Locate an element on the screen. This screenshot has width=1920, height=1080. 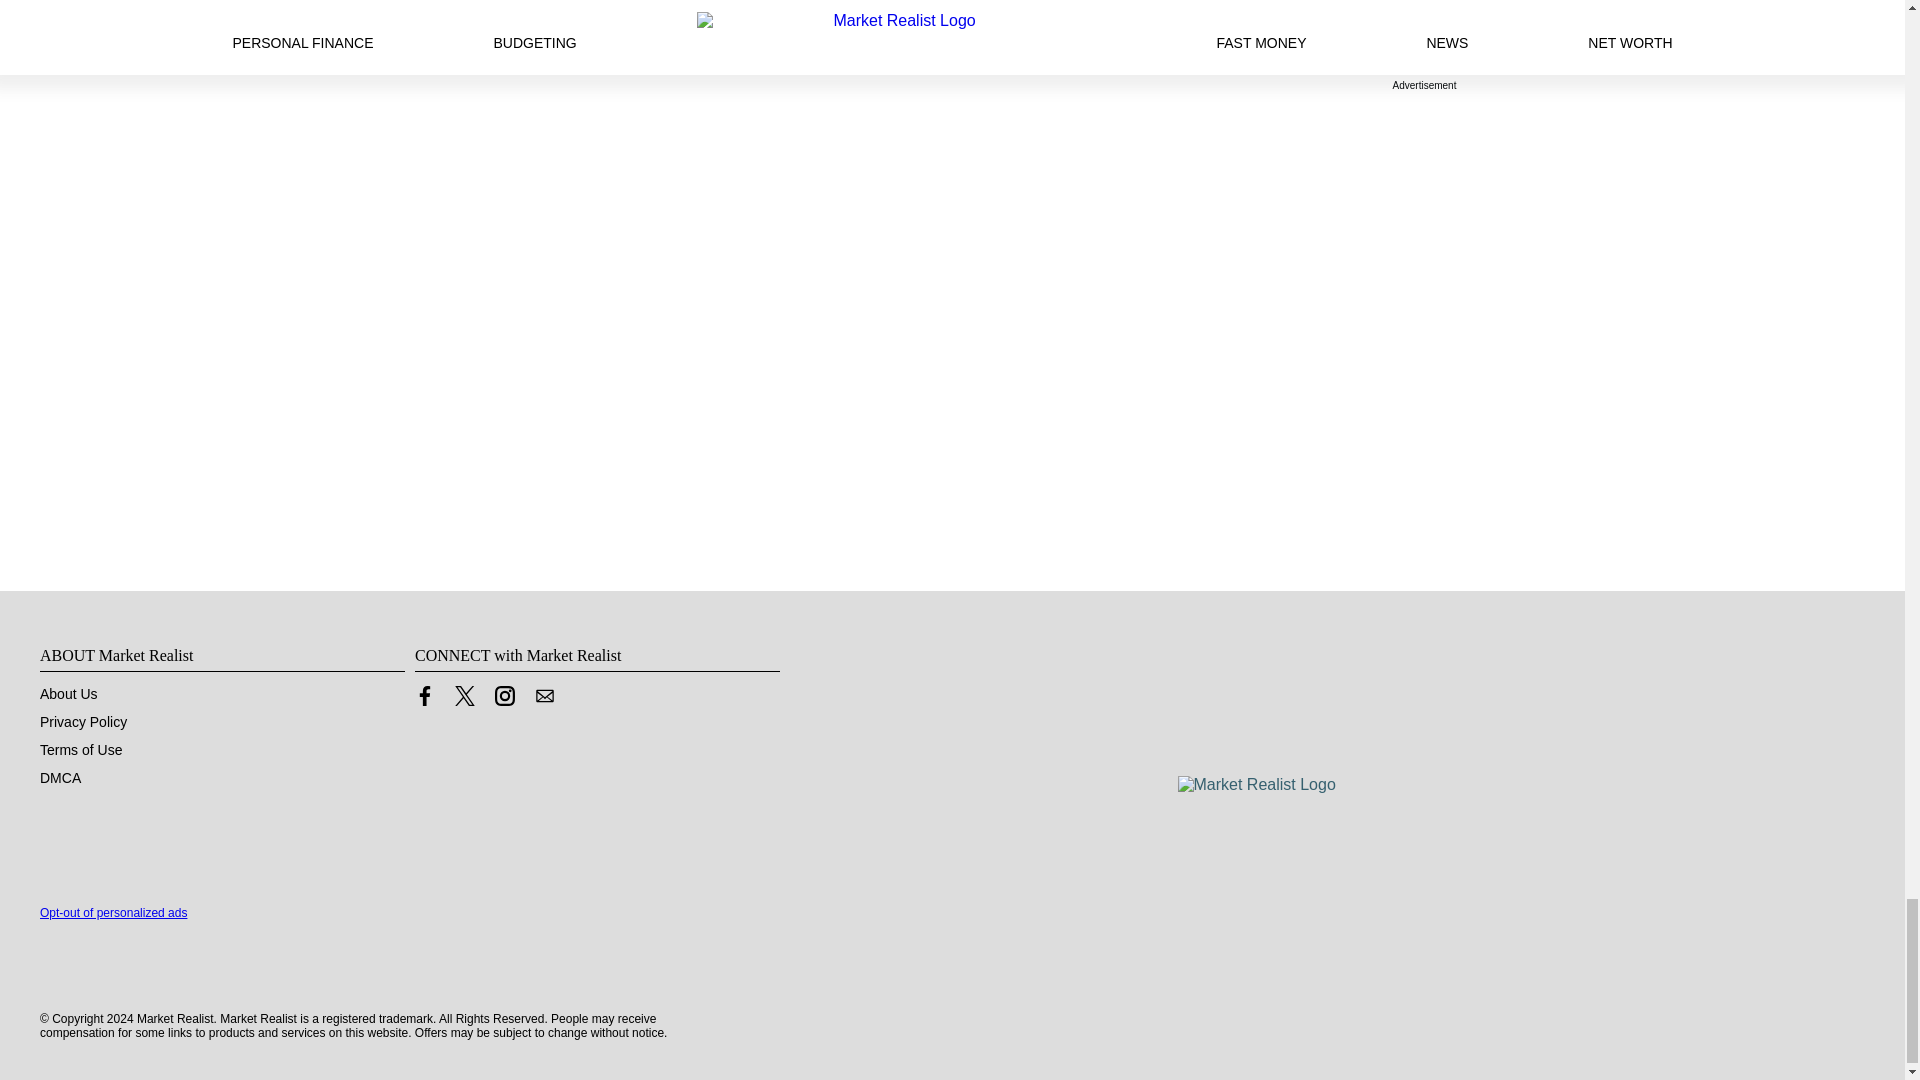
Terms of Use is located at coordinates (81, 750).